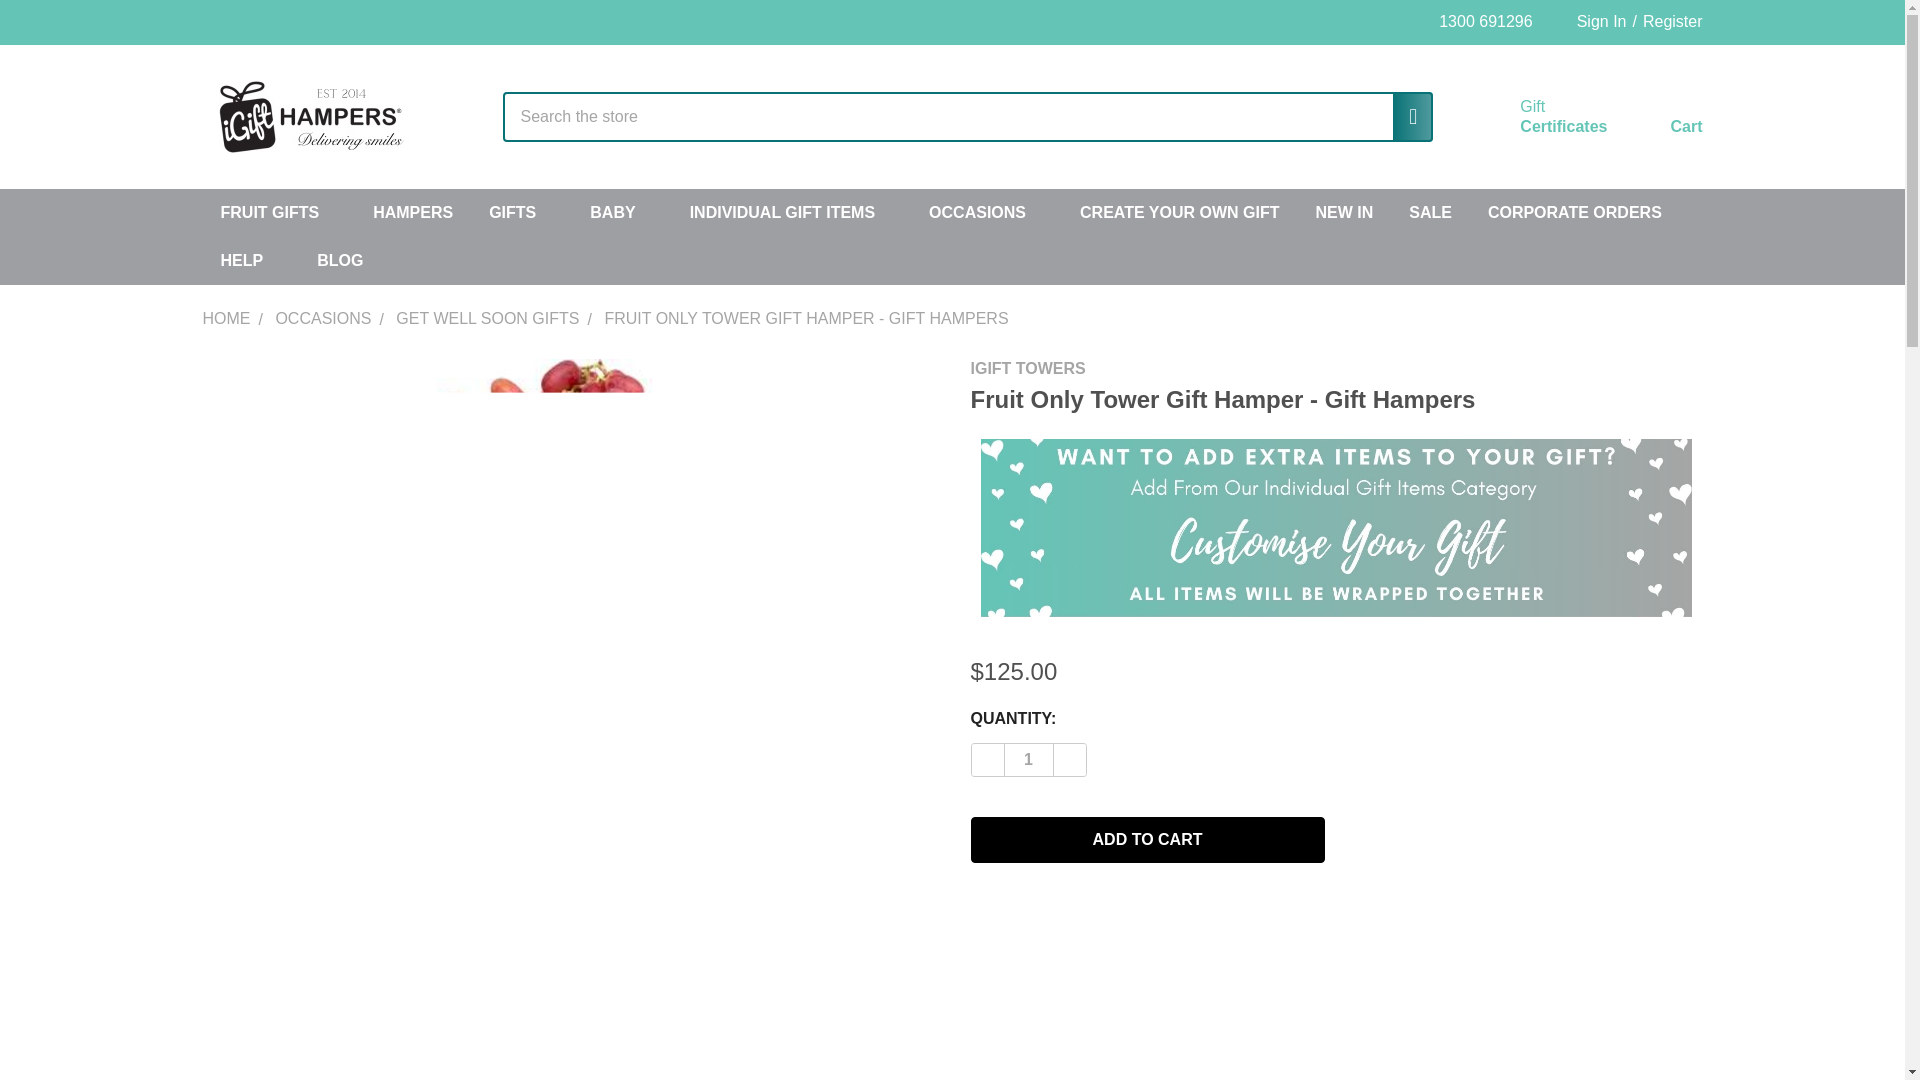  I want to click on Search, so click(1405, 116).